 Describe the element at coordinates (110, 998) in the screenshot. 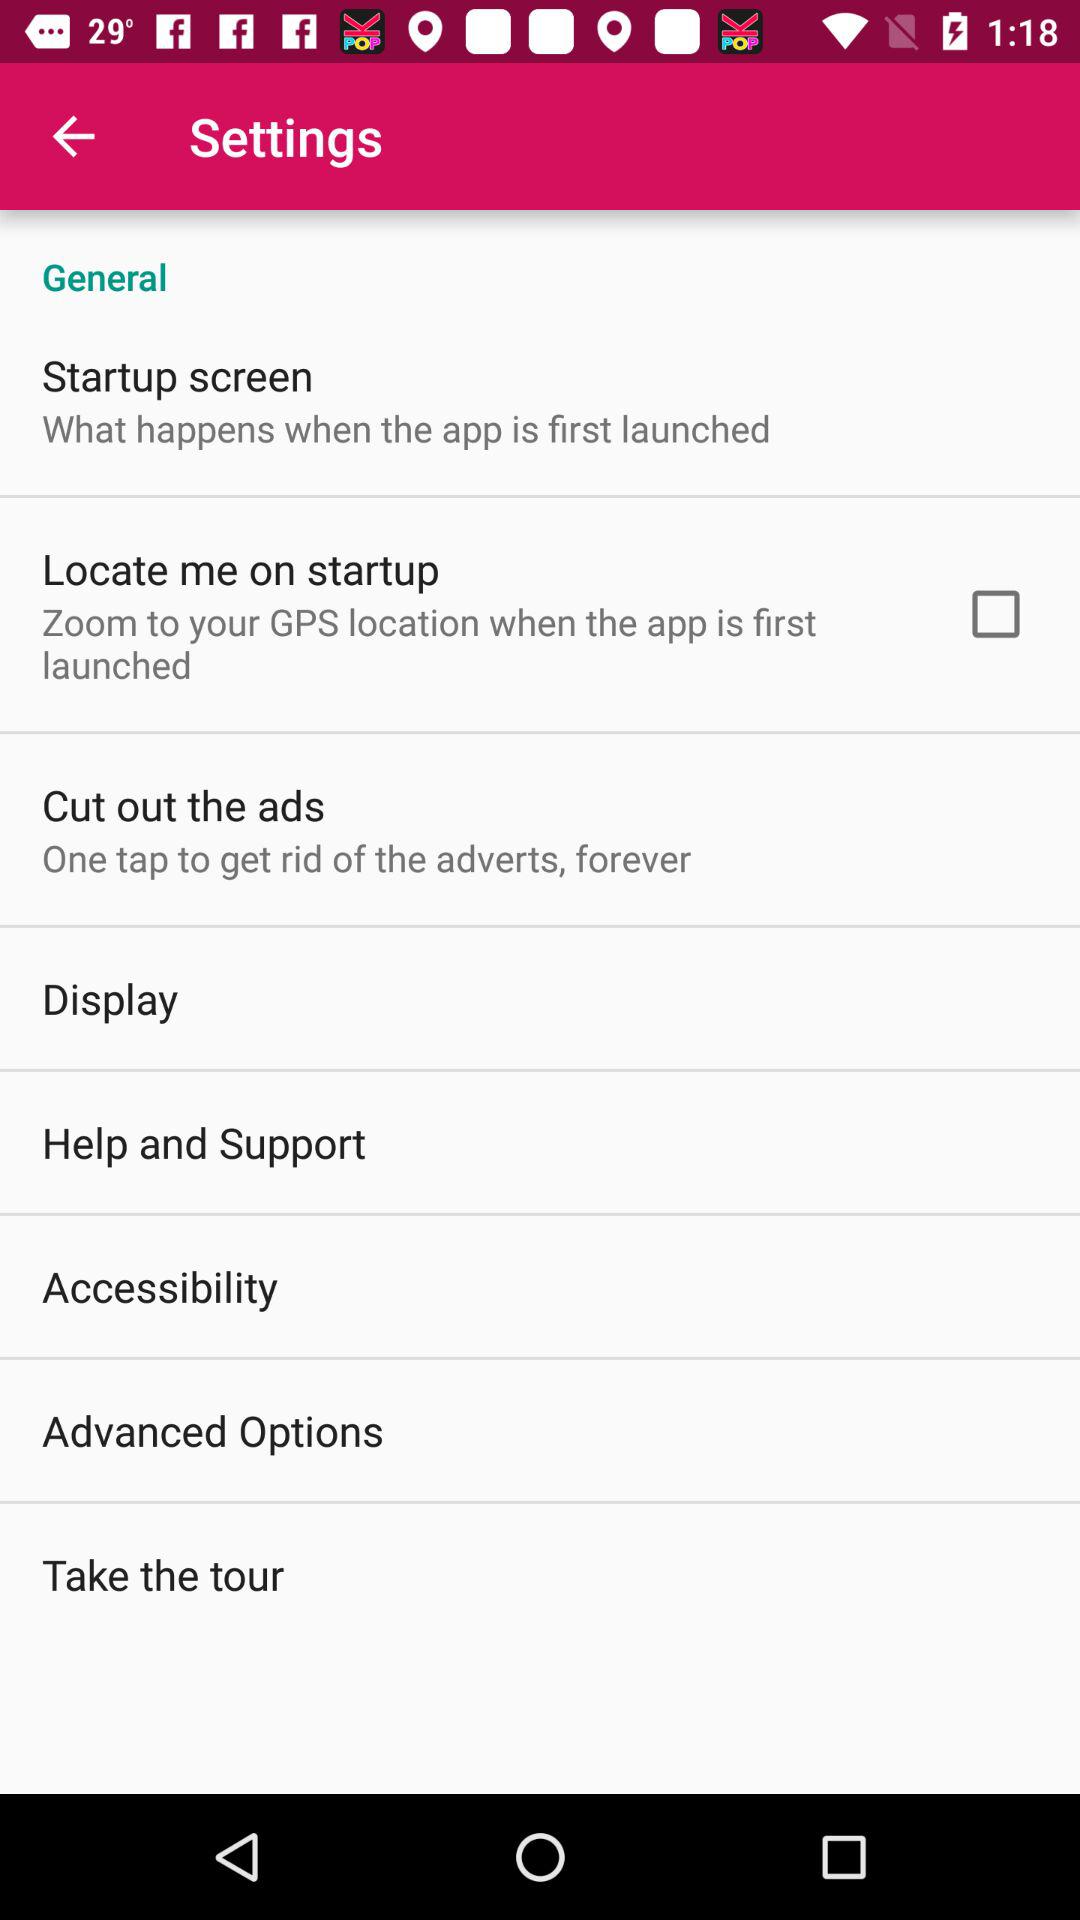

I see `scroll to display item` at that location.